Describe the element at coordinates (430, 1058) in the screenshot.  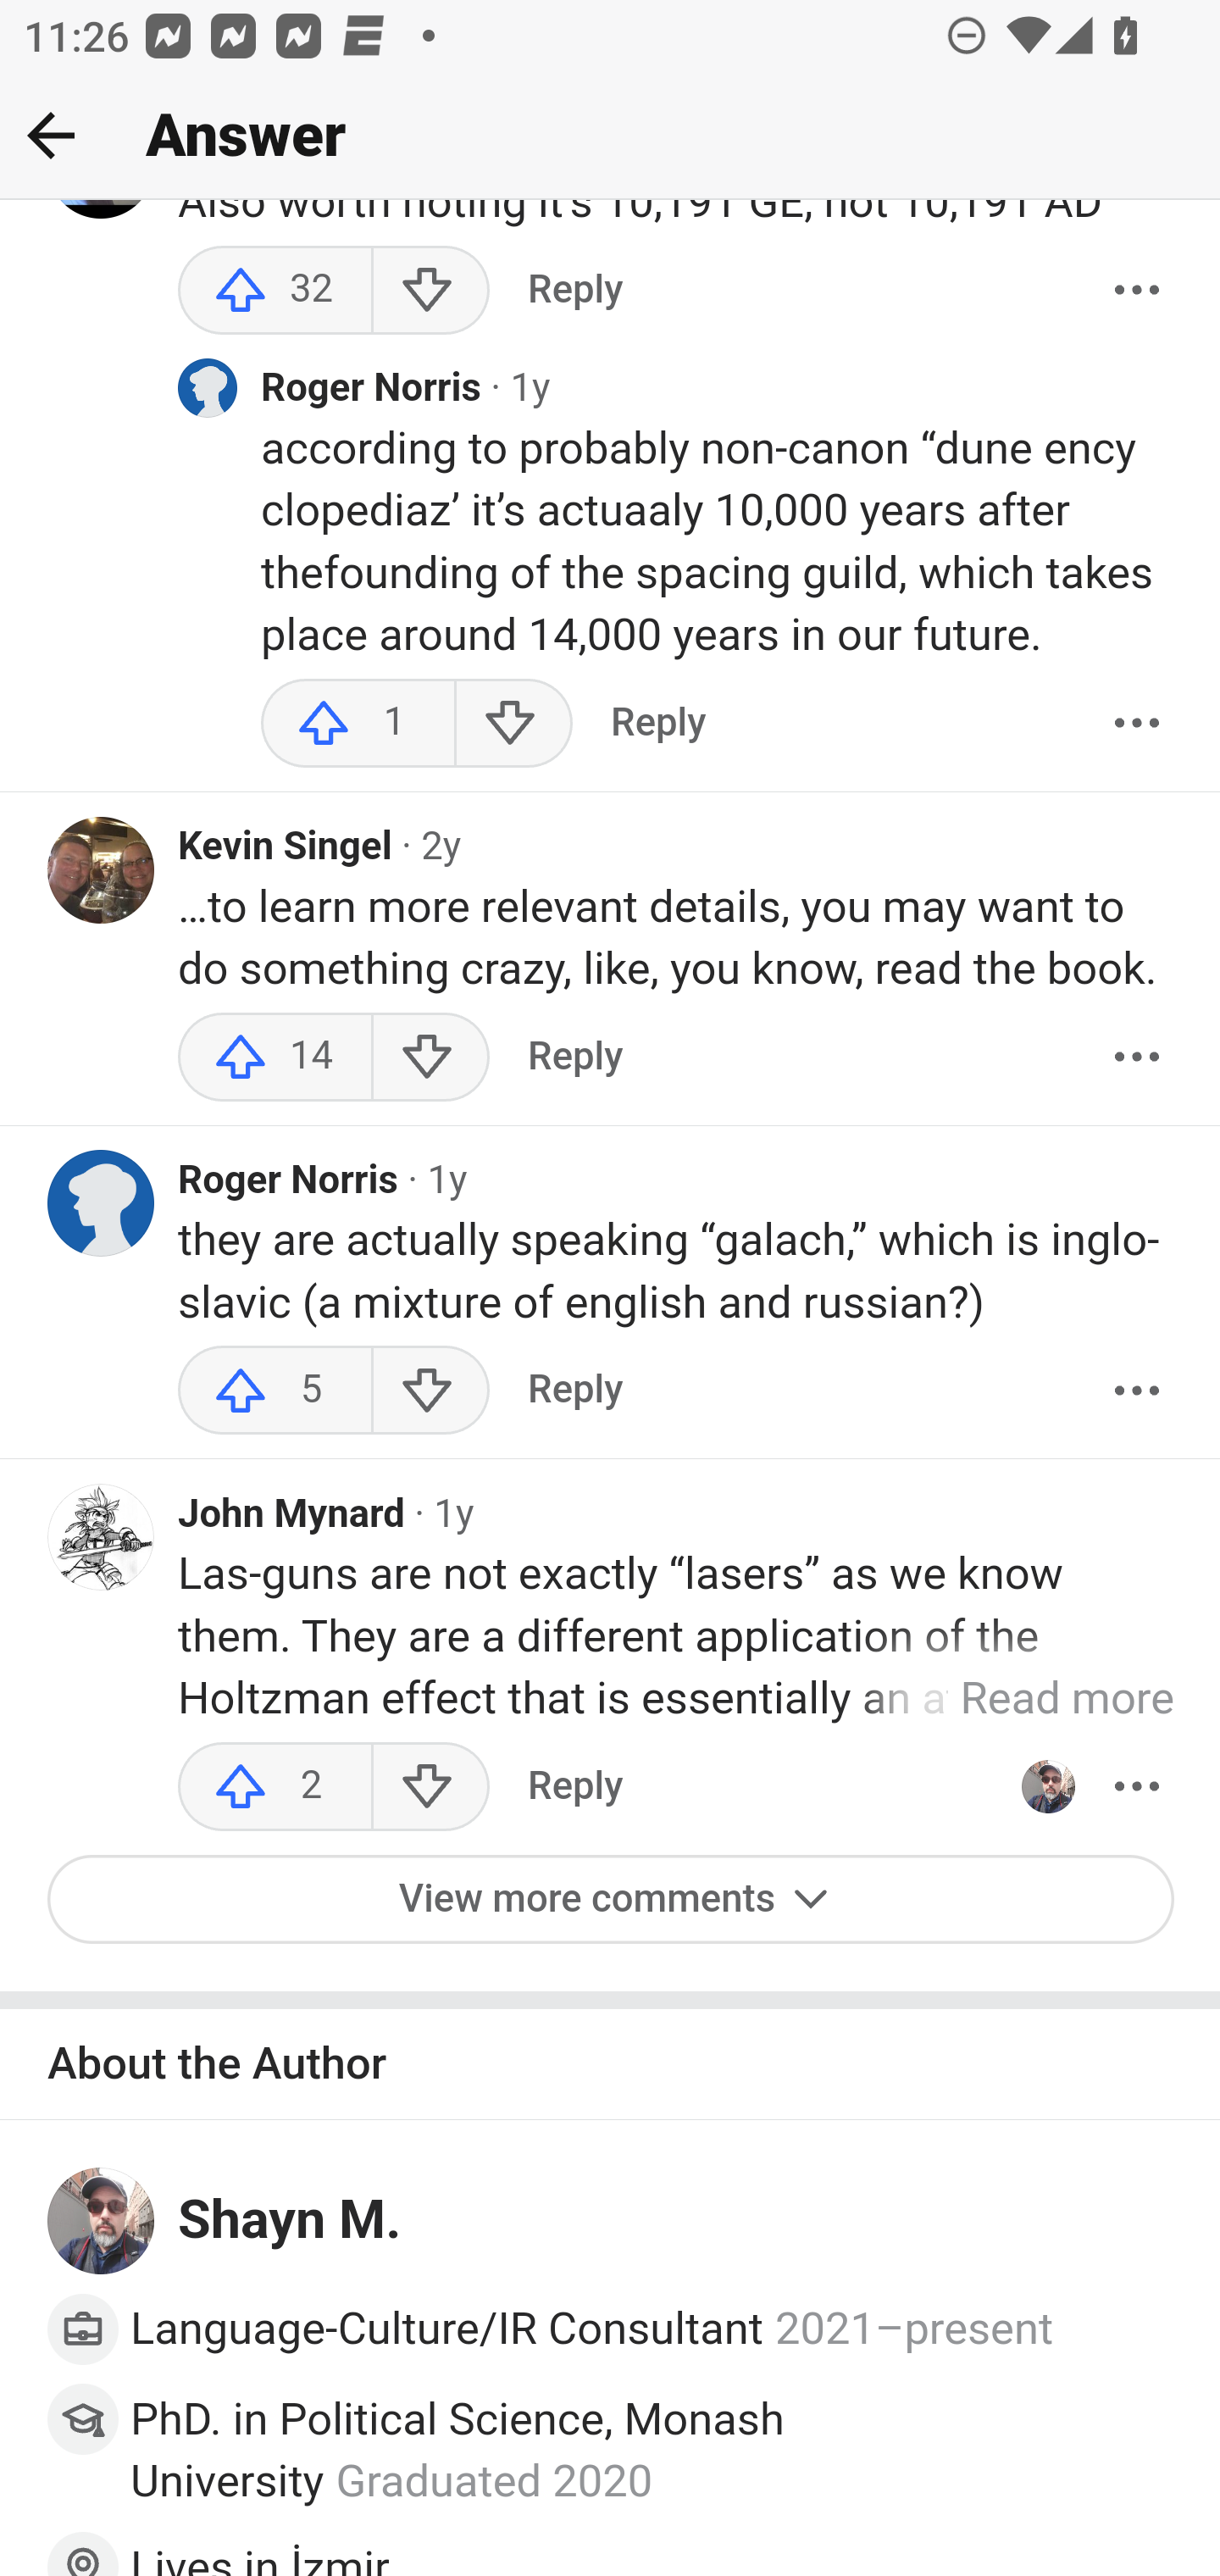
I see `Downvote` at that location.